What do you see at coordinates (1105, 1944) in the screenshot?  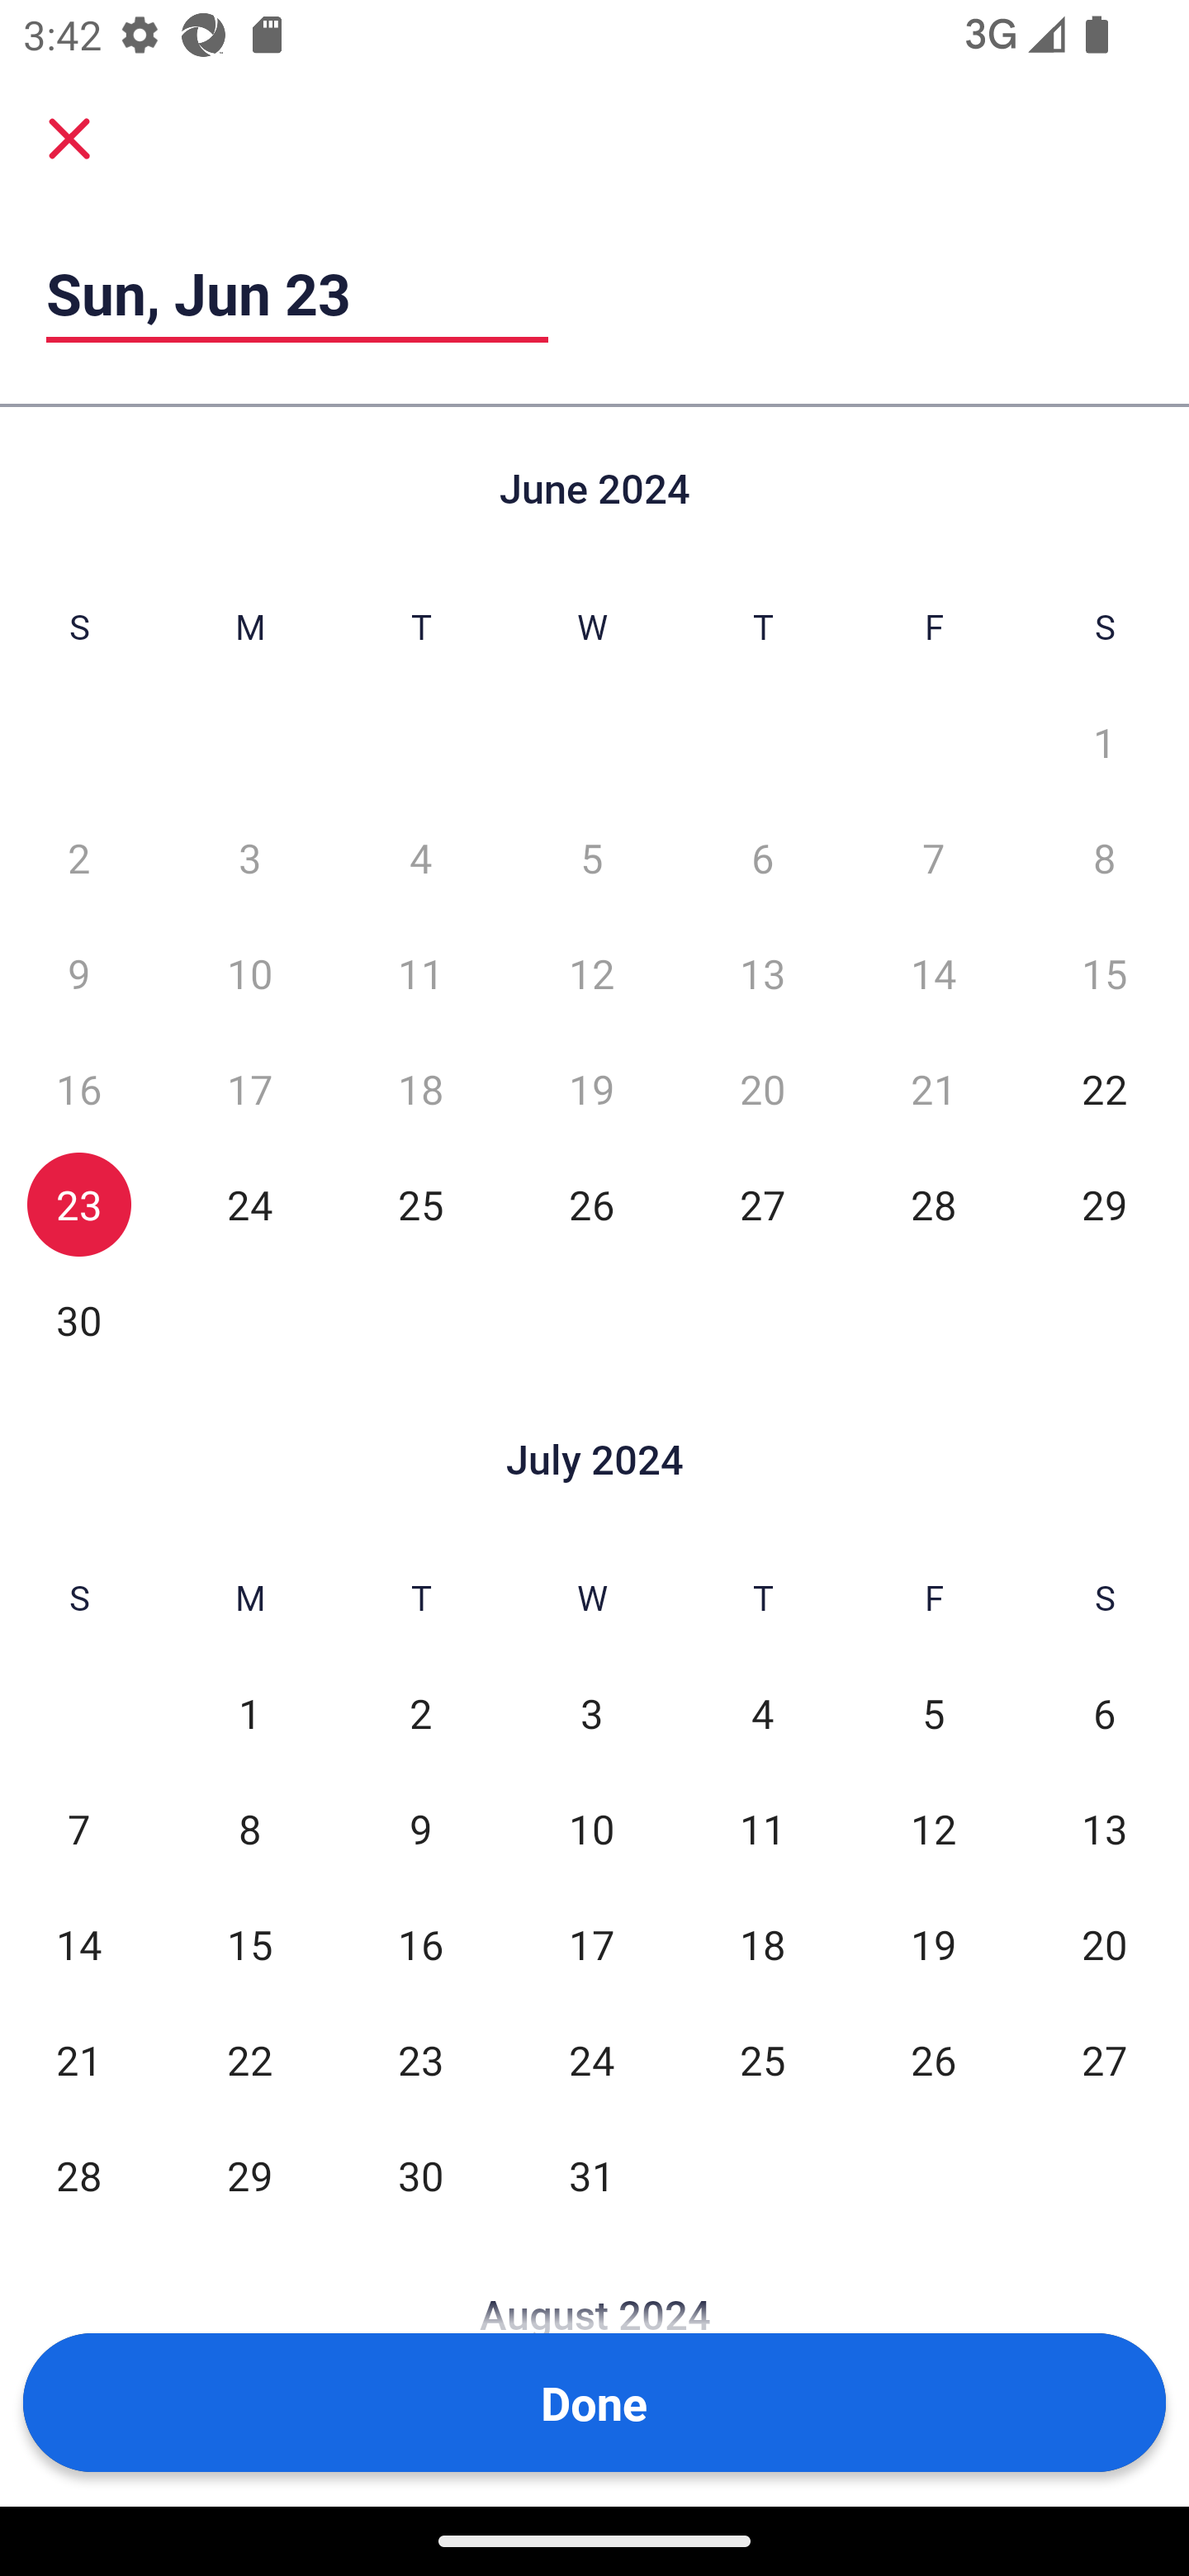 I see `20 Sat, Jul 20, Not Selected` at bounding box center [1105, 1944].